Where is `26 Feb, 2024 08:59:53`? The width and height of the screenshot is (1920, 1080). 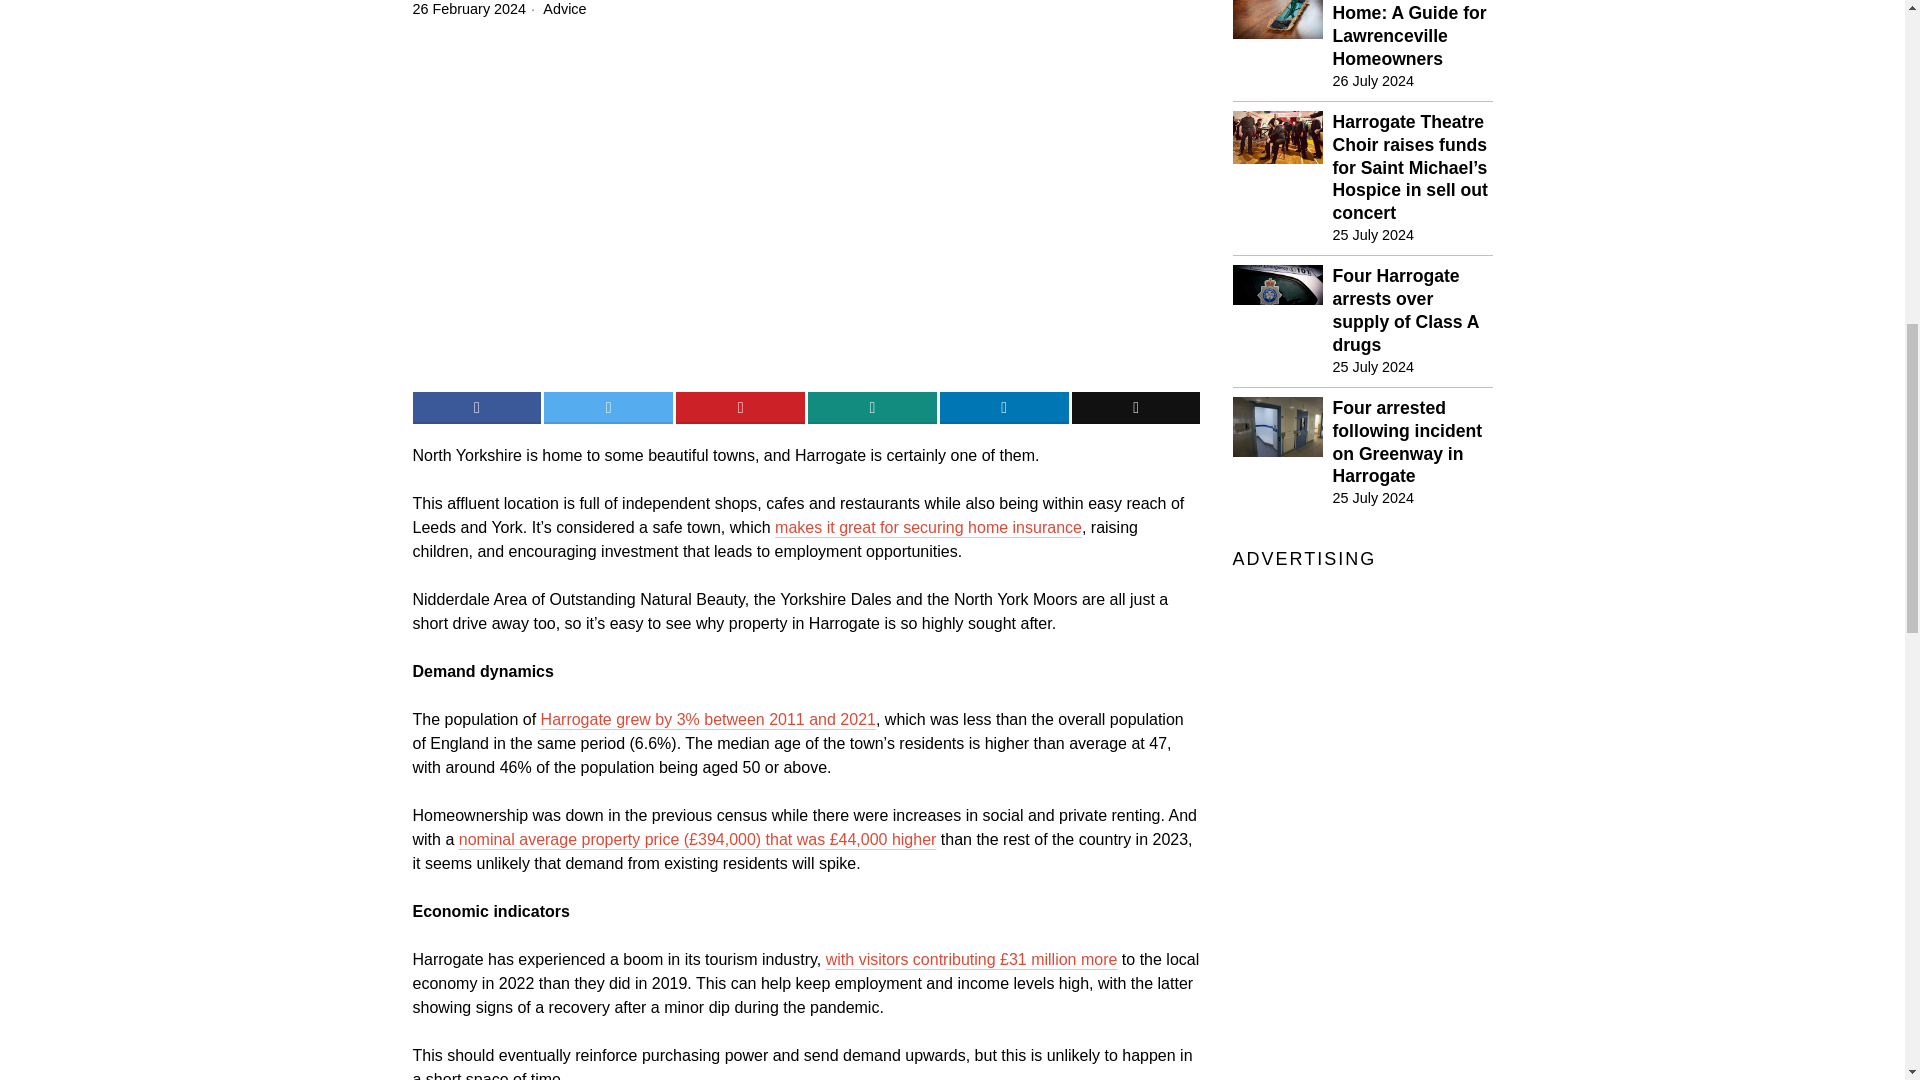
26 Feb, 2024 08:59:53 is located at coordinates (469, 10).